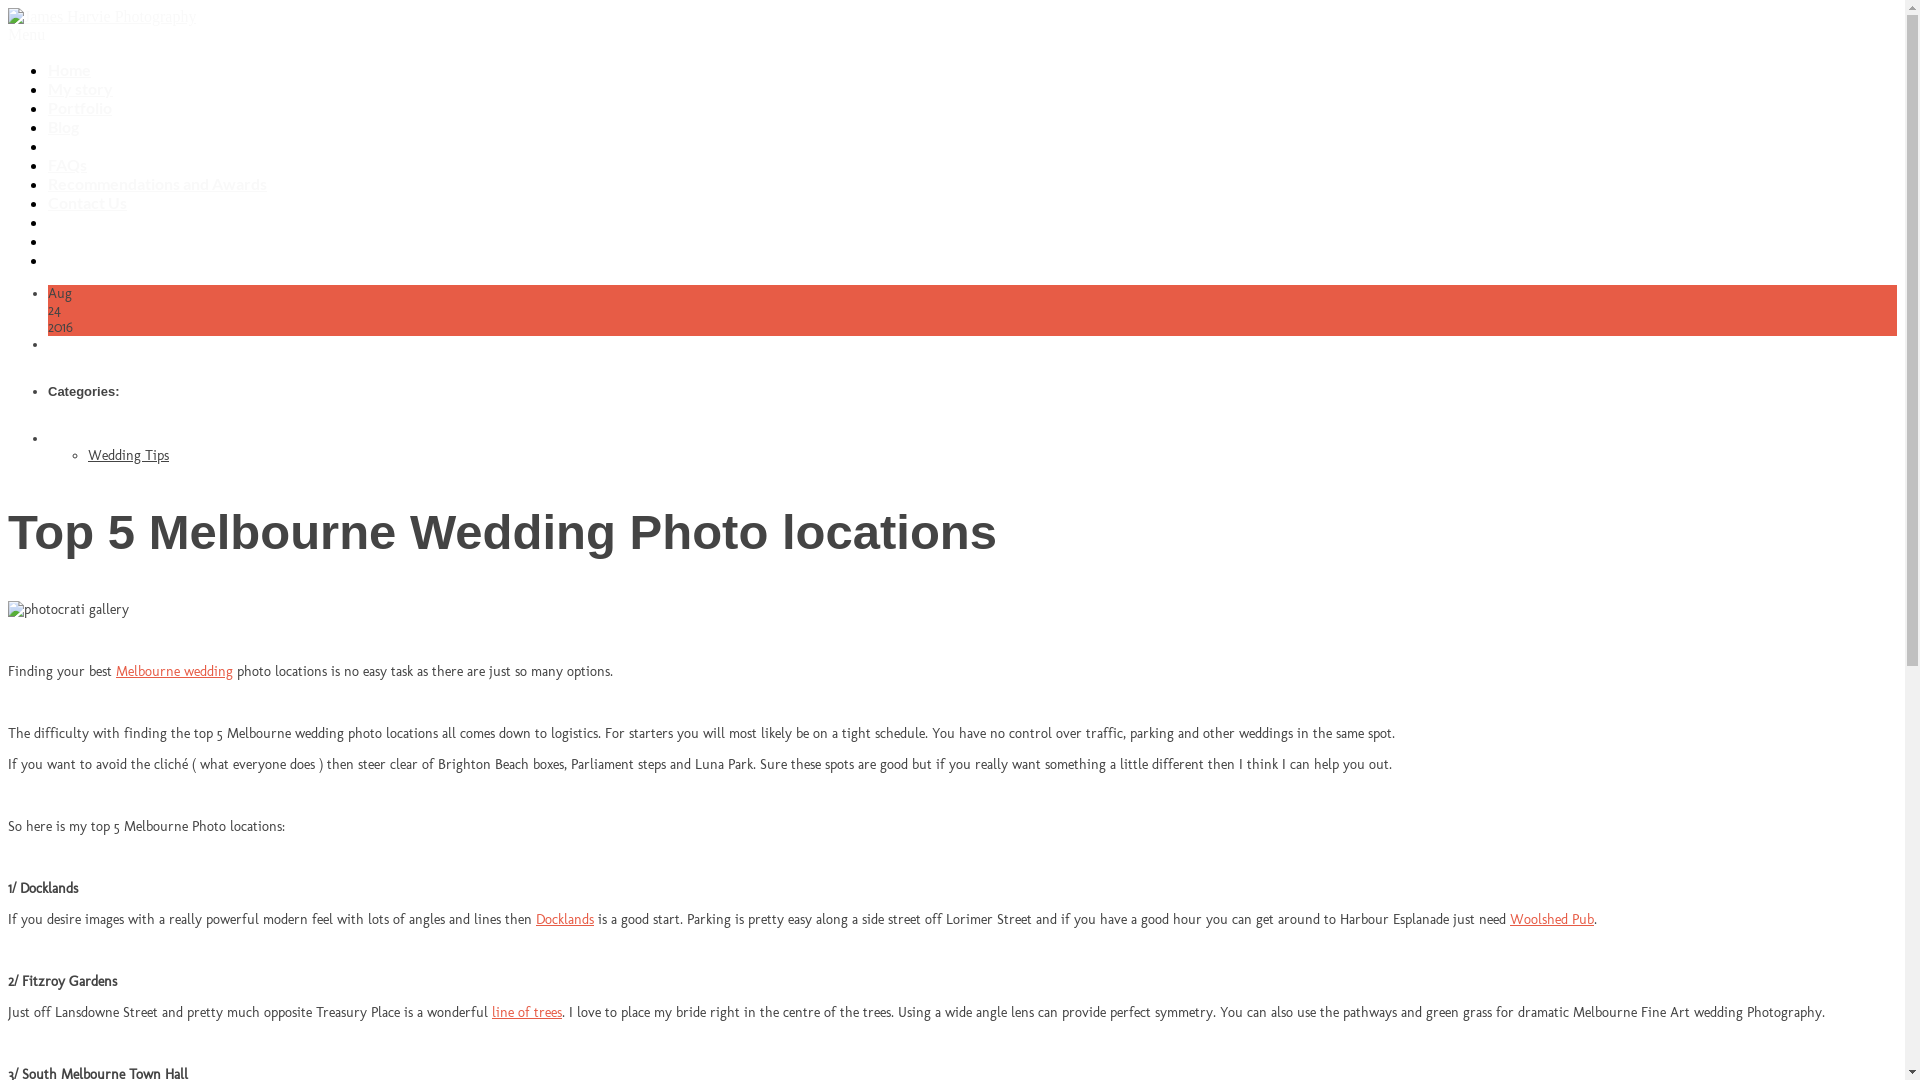 The width and height of the screenshot is (1920, 1080). Describe the element at coordinates (174, 672) in the screenshot. I see `Melbourne wedding` at that location.